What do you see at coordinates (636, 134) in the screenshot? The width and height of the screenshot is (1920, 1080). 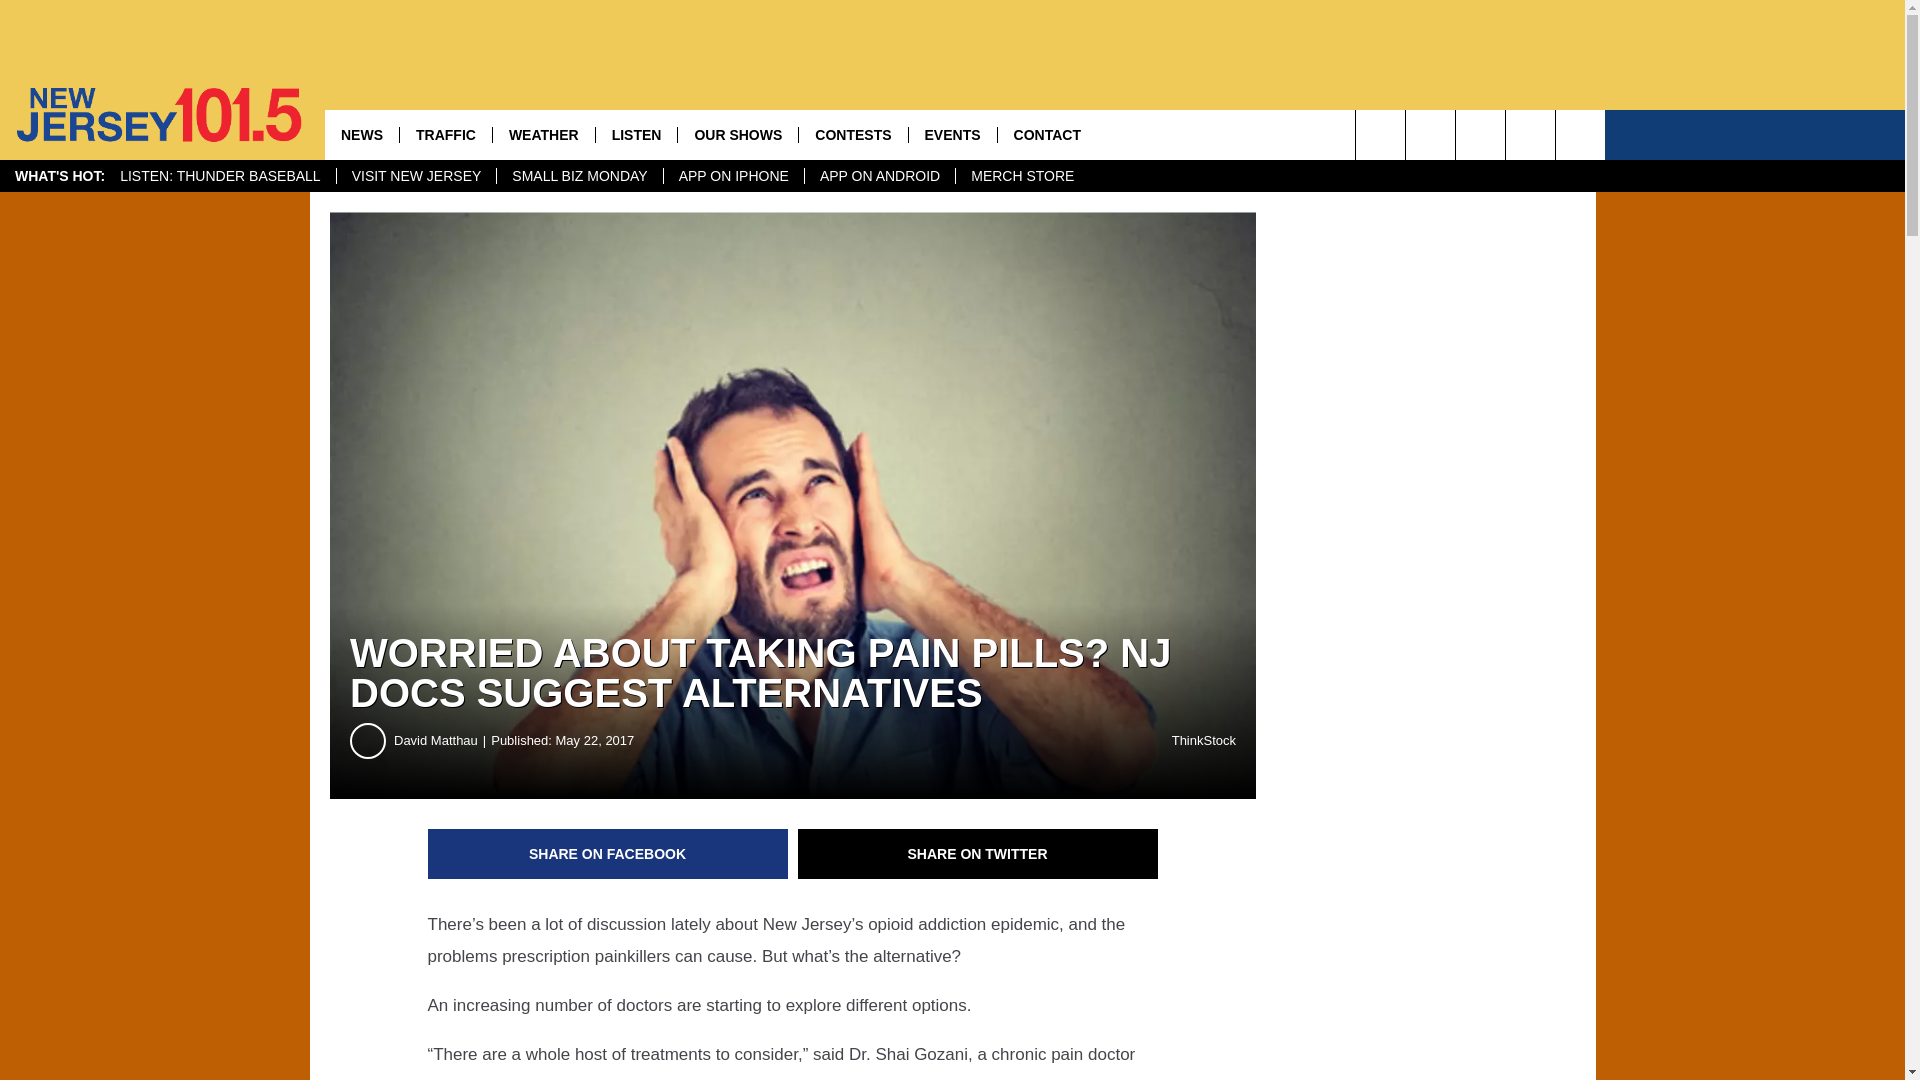 I see `LISTEN` at bounding box center [636, 134].